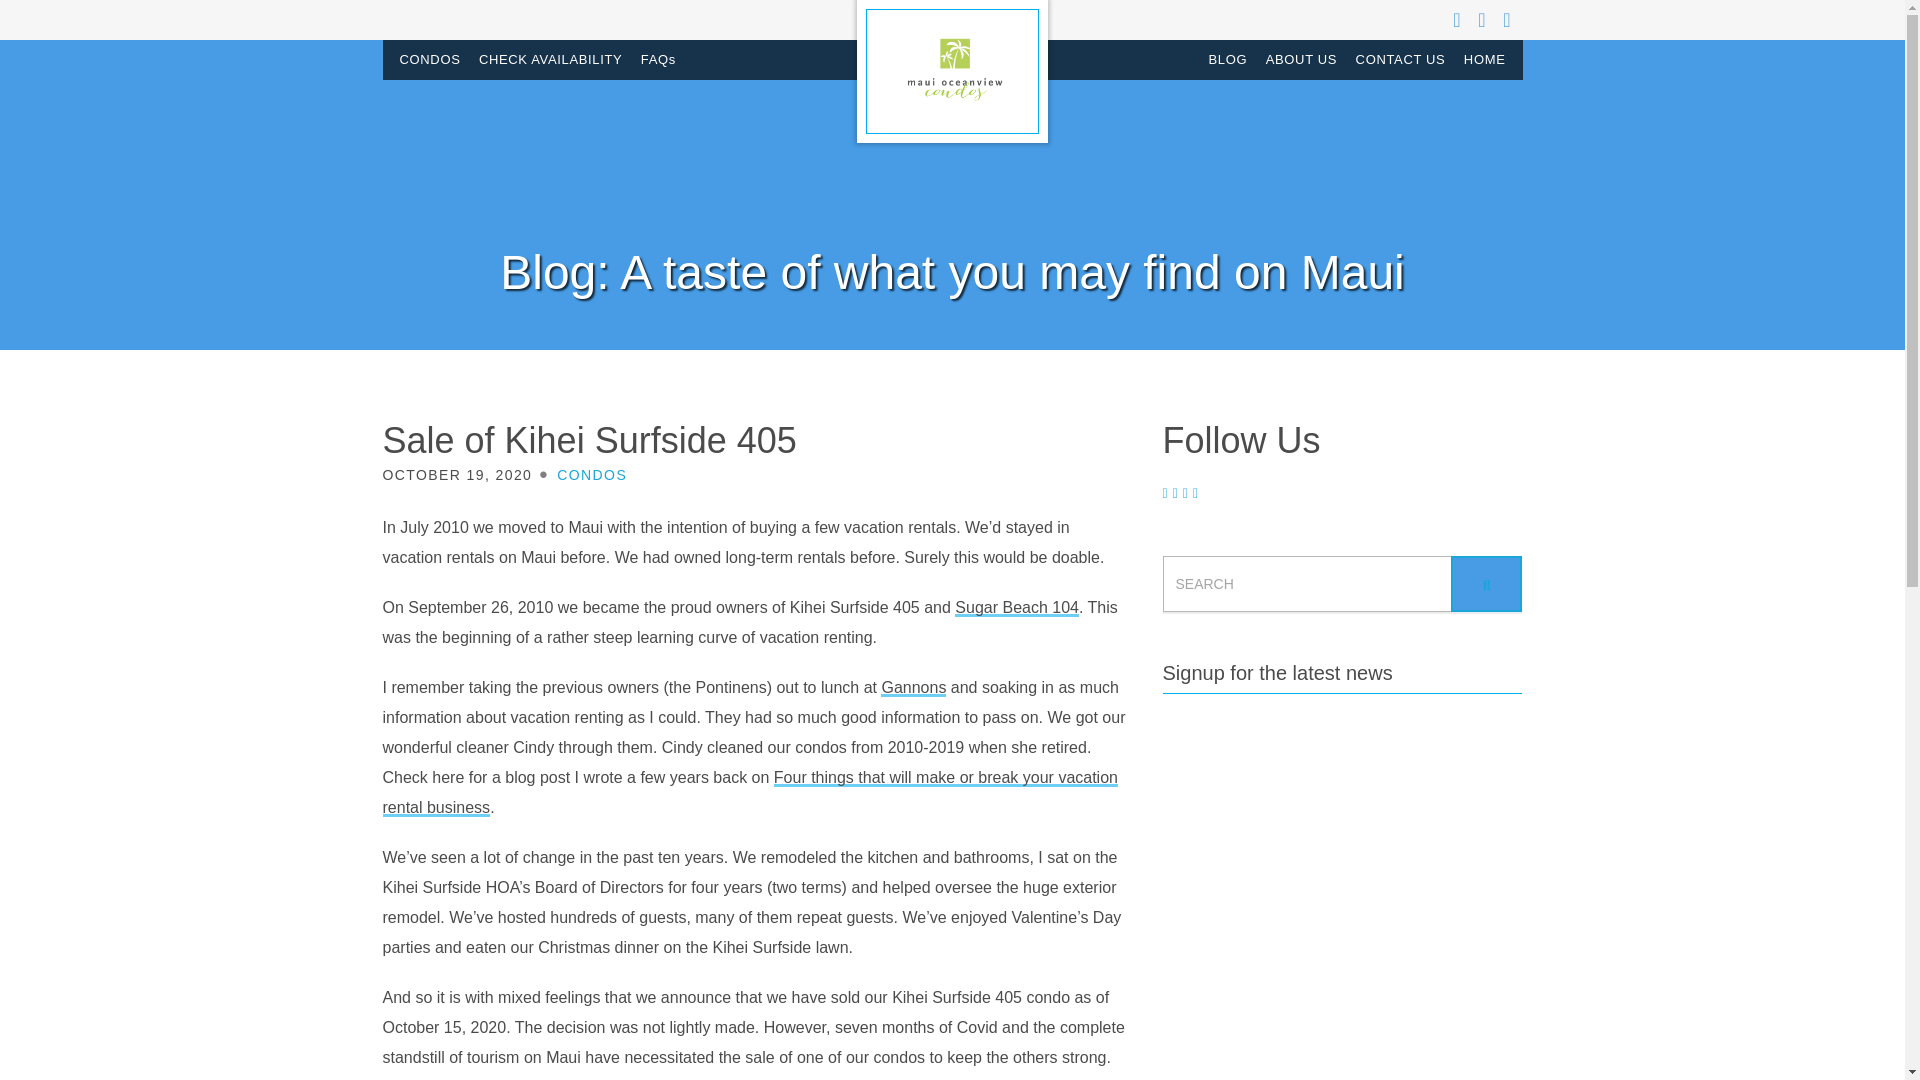 Image resolution: width=1920 pixels, height=1080 pixels. What do you see at coordinates (1302, 59) in the screenshot?
I see `ABOUT US` at bounding box center [1302, 59].